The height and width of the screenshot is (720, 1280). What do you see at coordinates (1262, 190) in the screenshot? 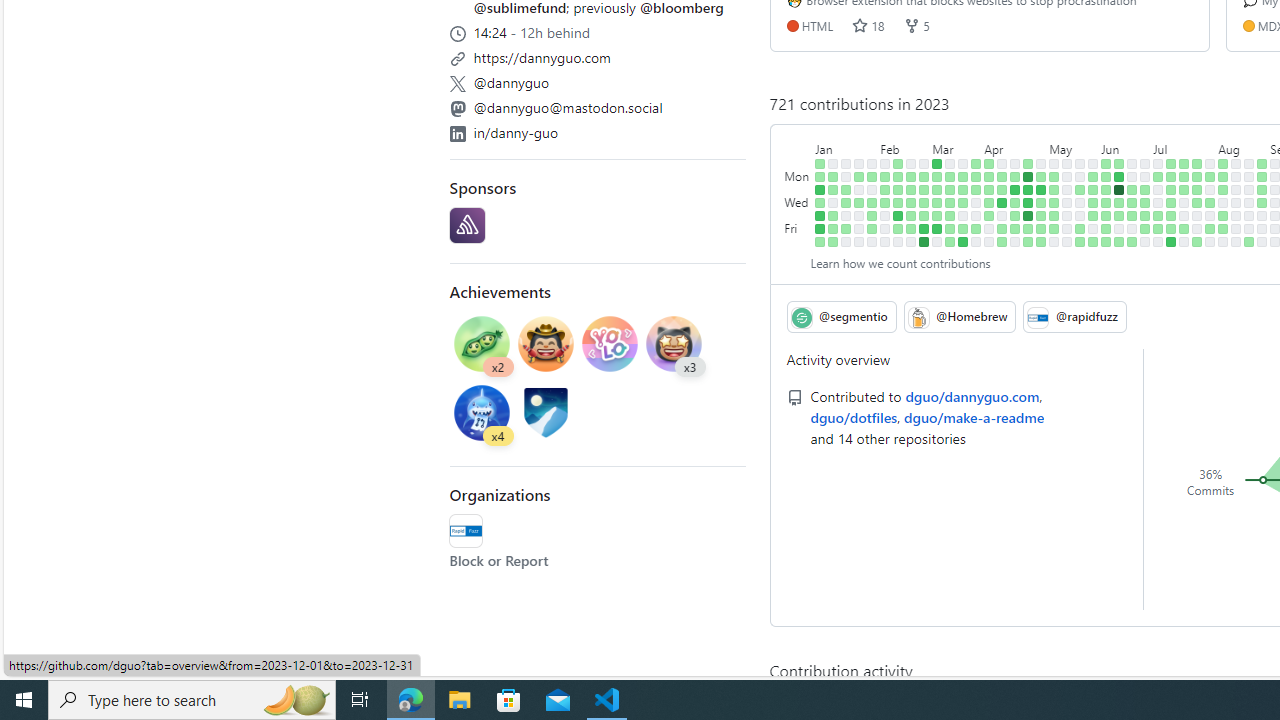
I see `1 contribution on August 29th.` at bounding box center [1262, 190].